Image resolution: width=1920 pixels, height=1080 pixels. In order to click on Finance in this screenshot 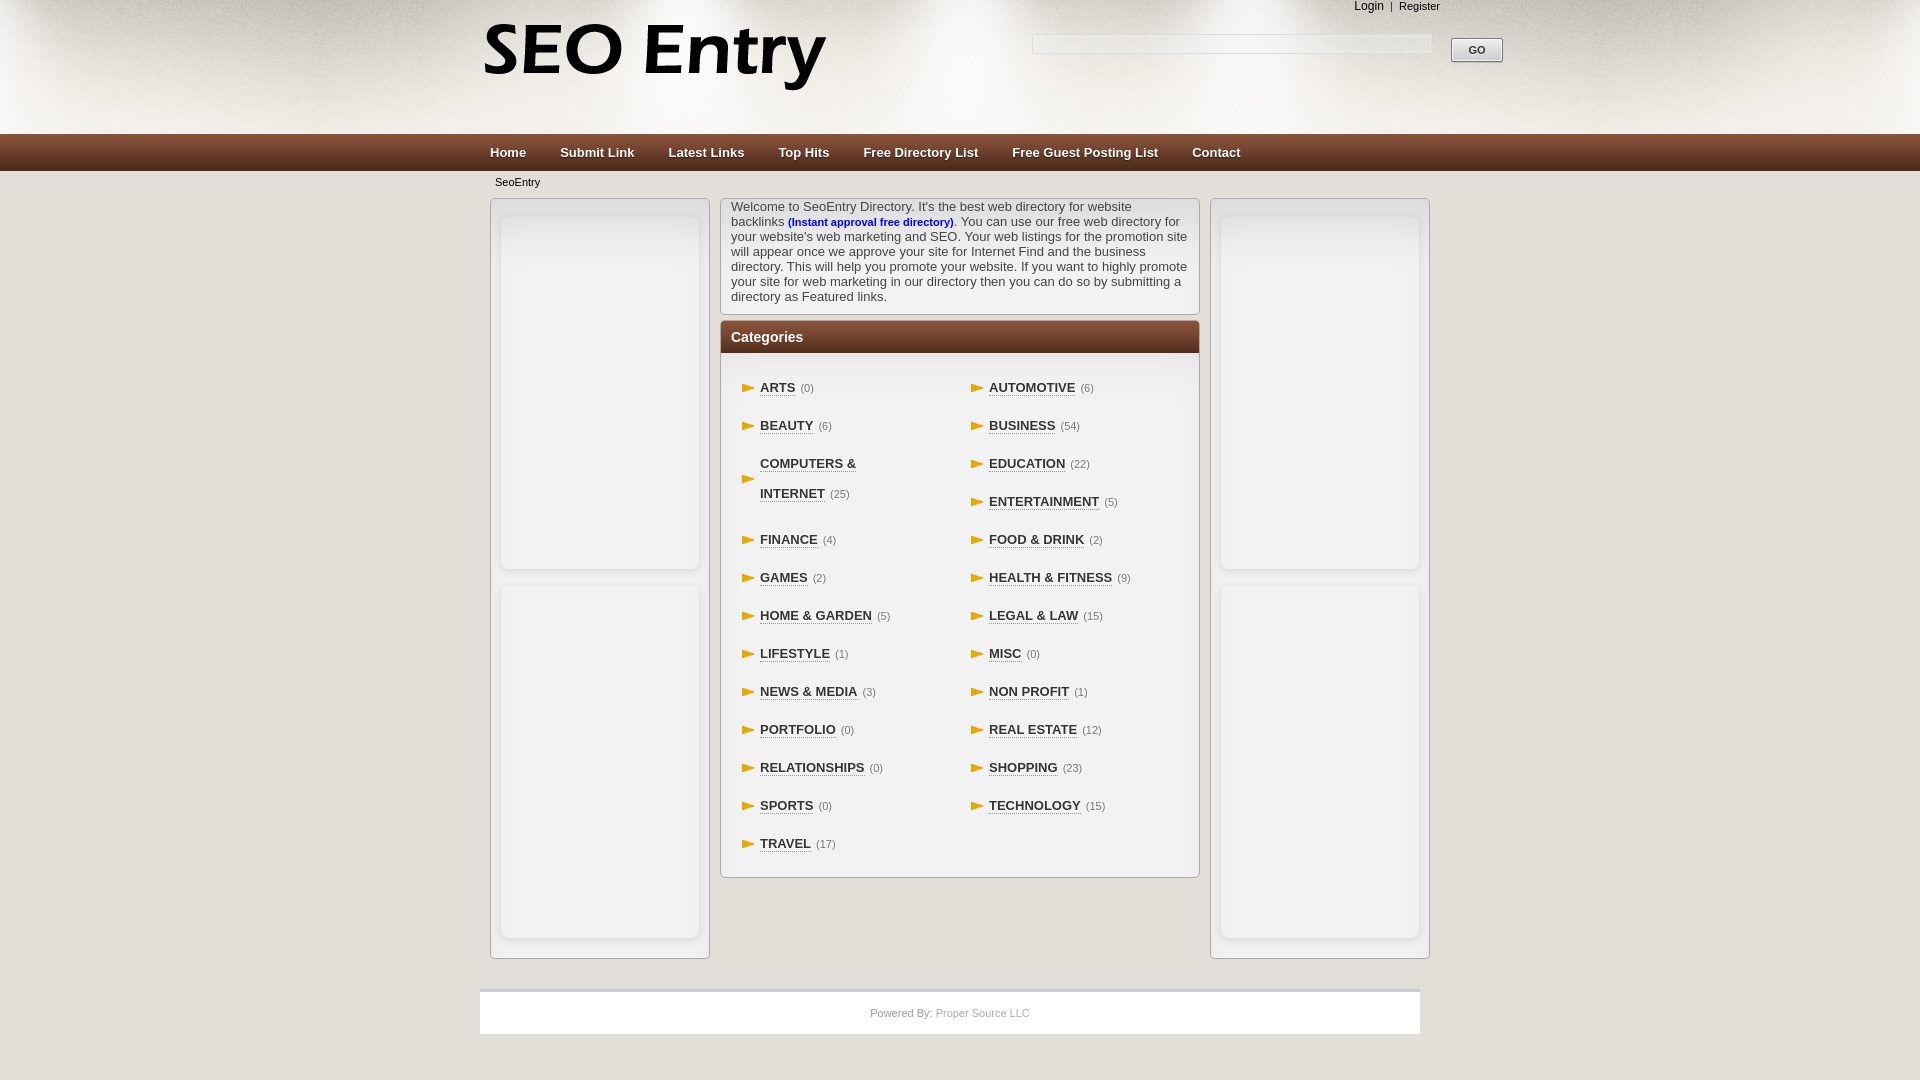, I will do `click(788, 540)`.